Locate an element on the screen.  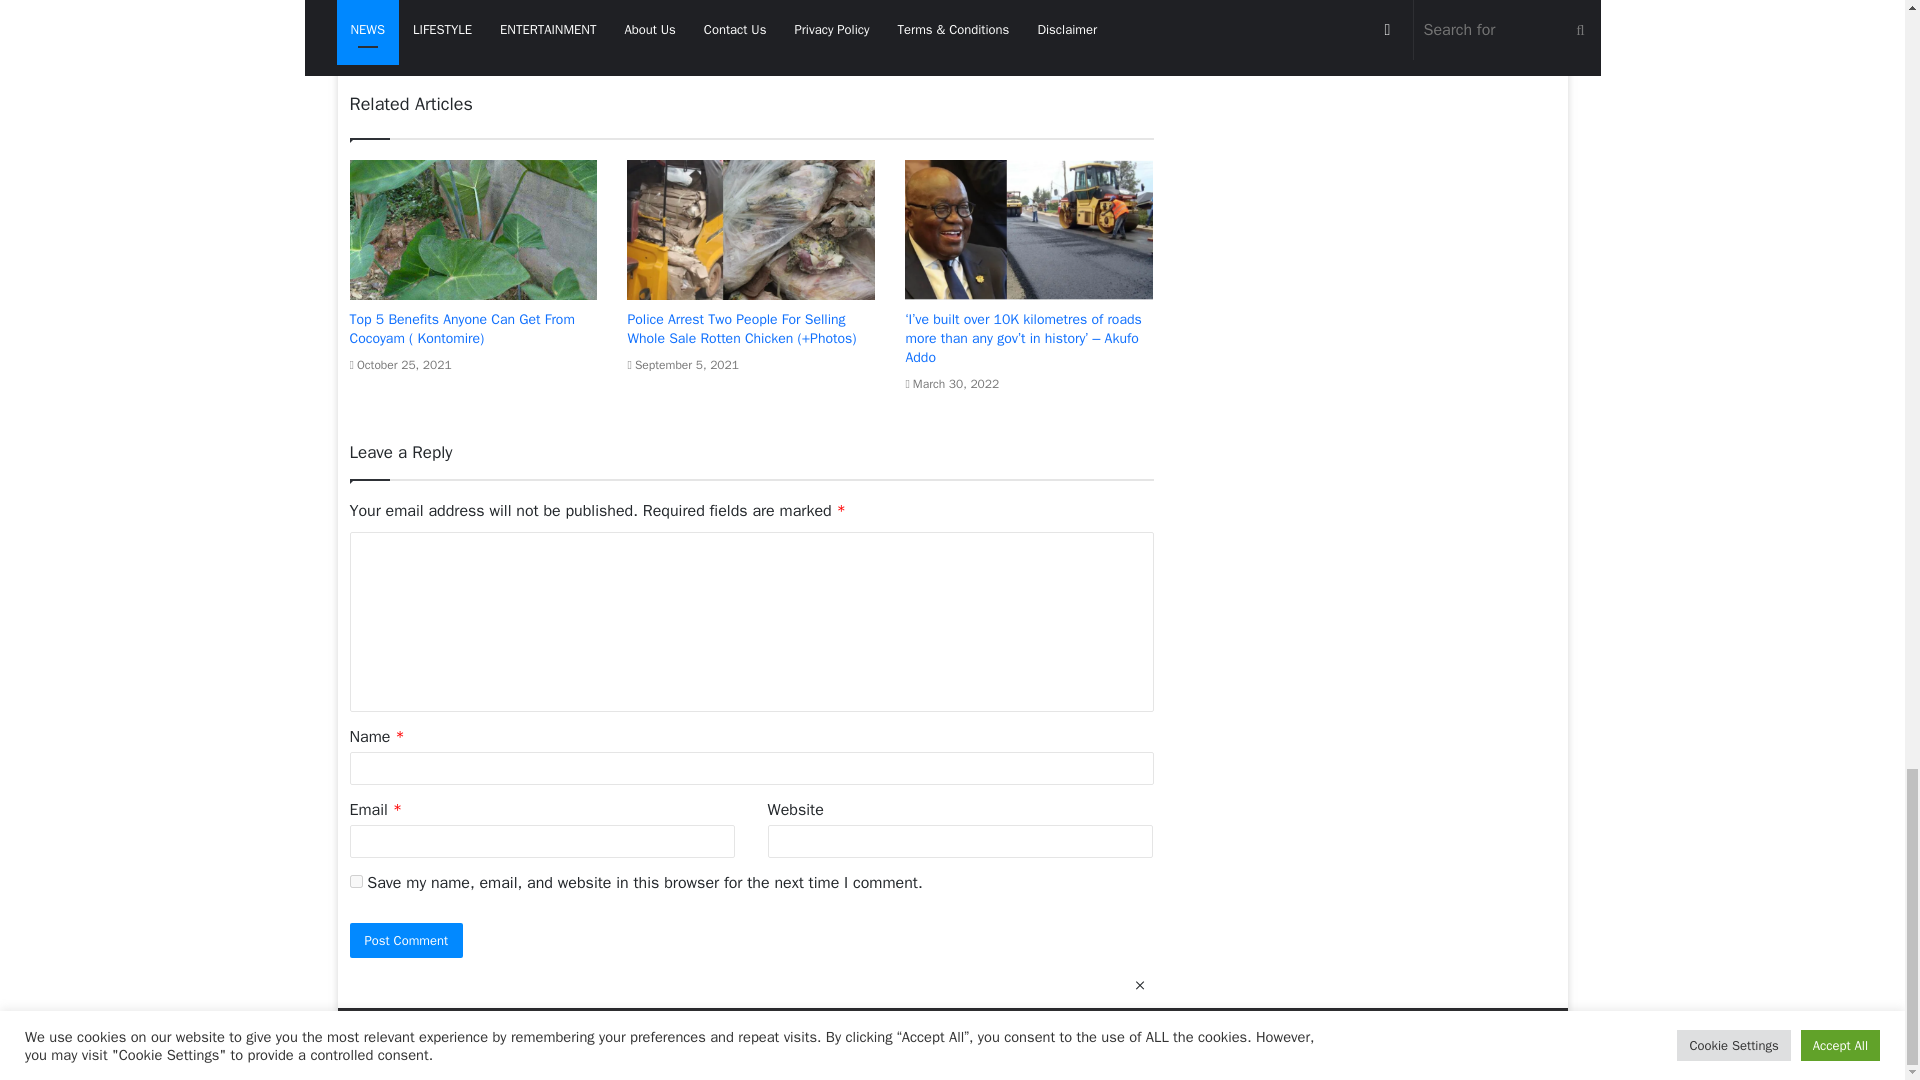
Post Comment is located at coordinates (406, 940).